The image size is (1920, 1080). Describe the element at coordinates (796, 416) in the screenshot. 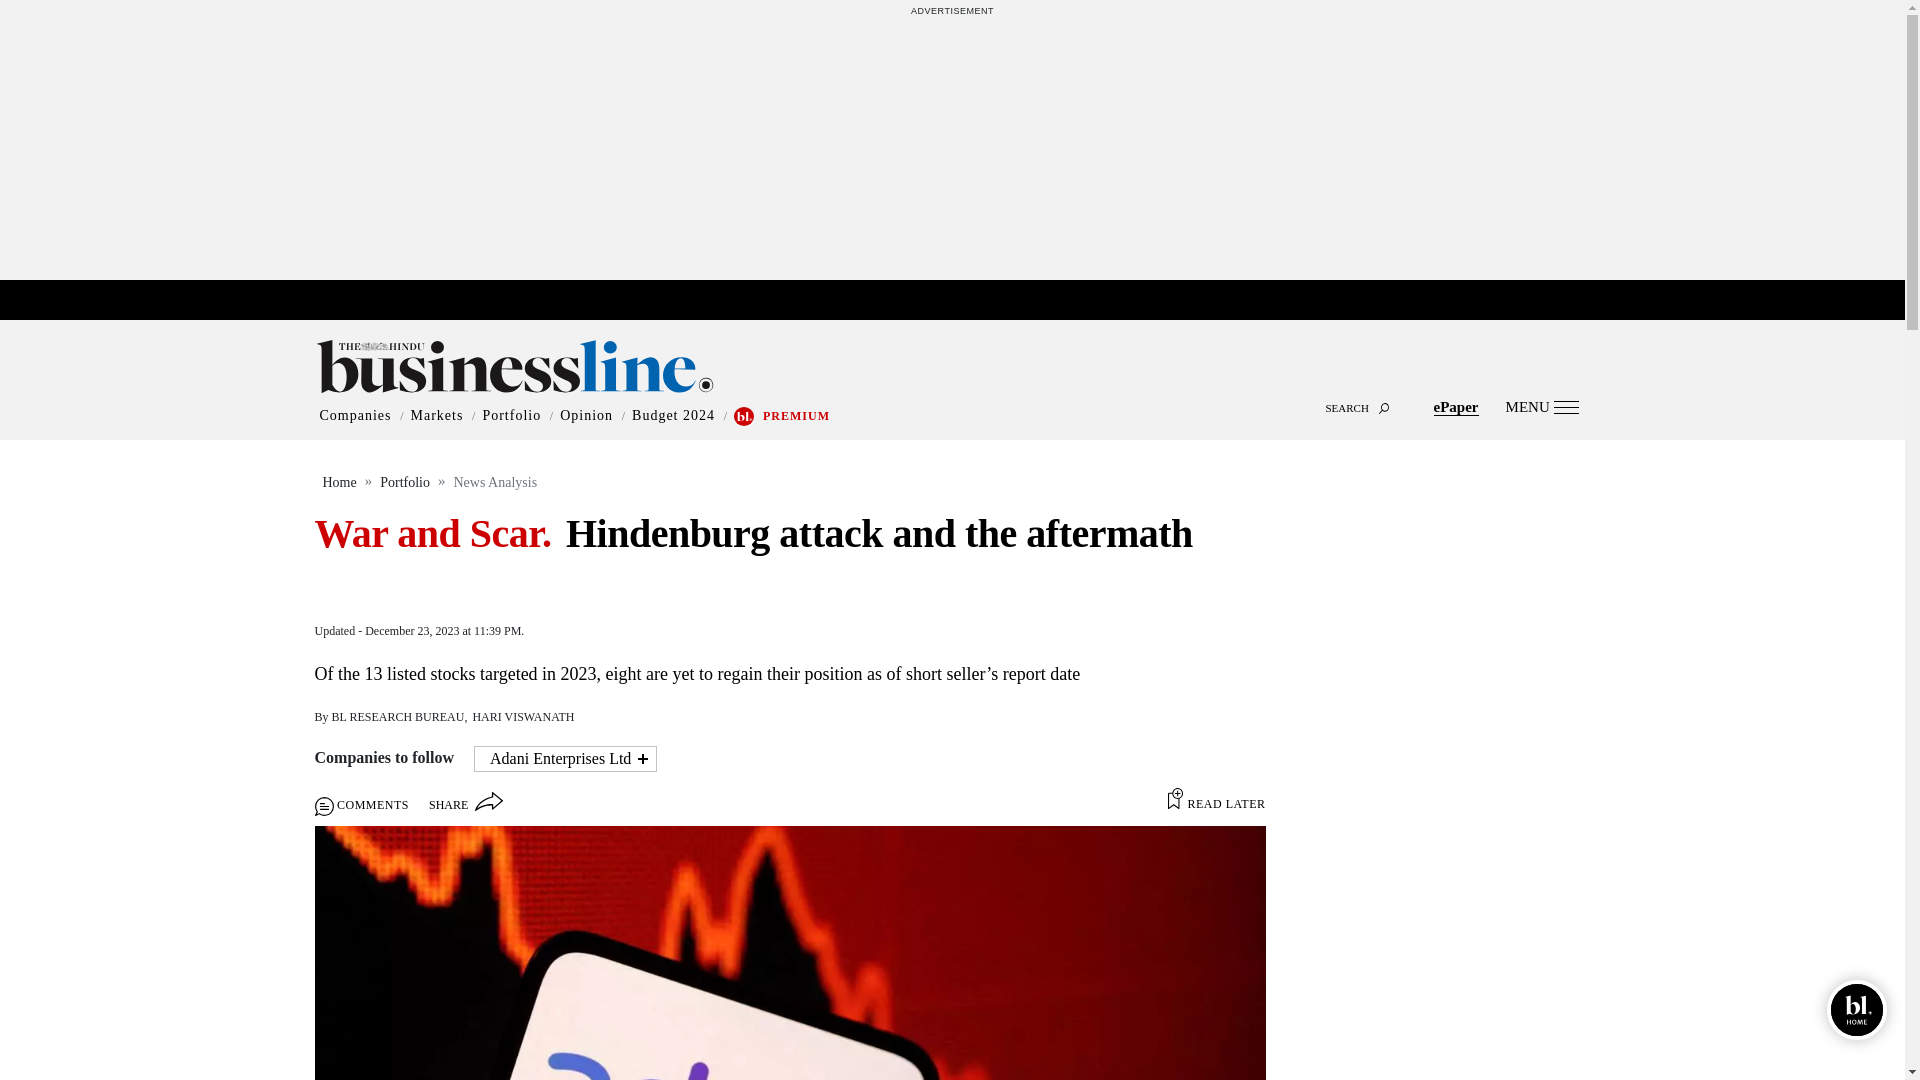

I see `PREMIUM` at that location.